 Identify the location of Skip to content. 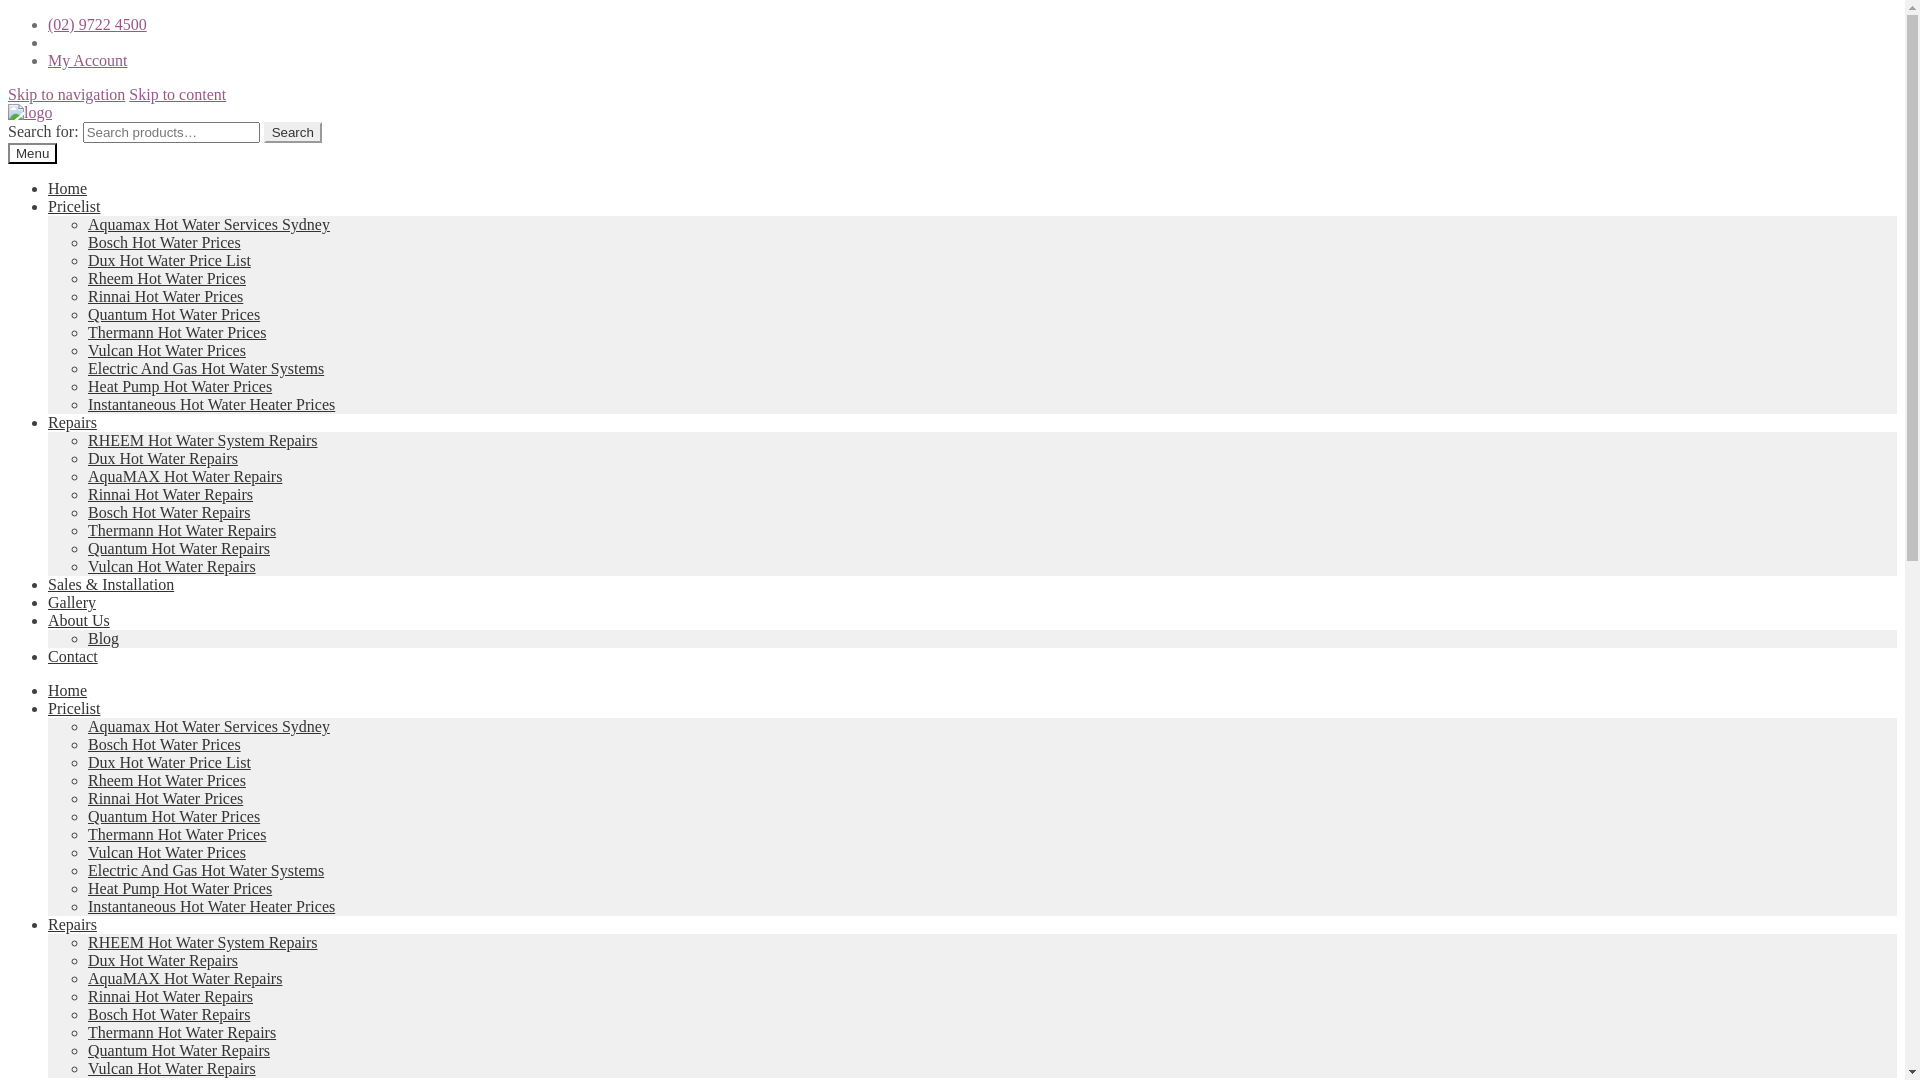
(178, 94).